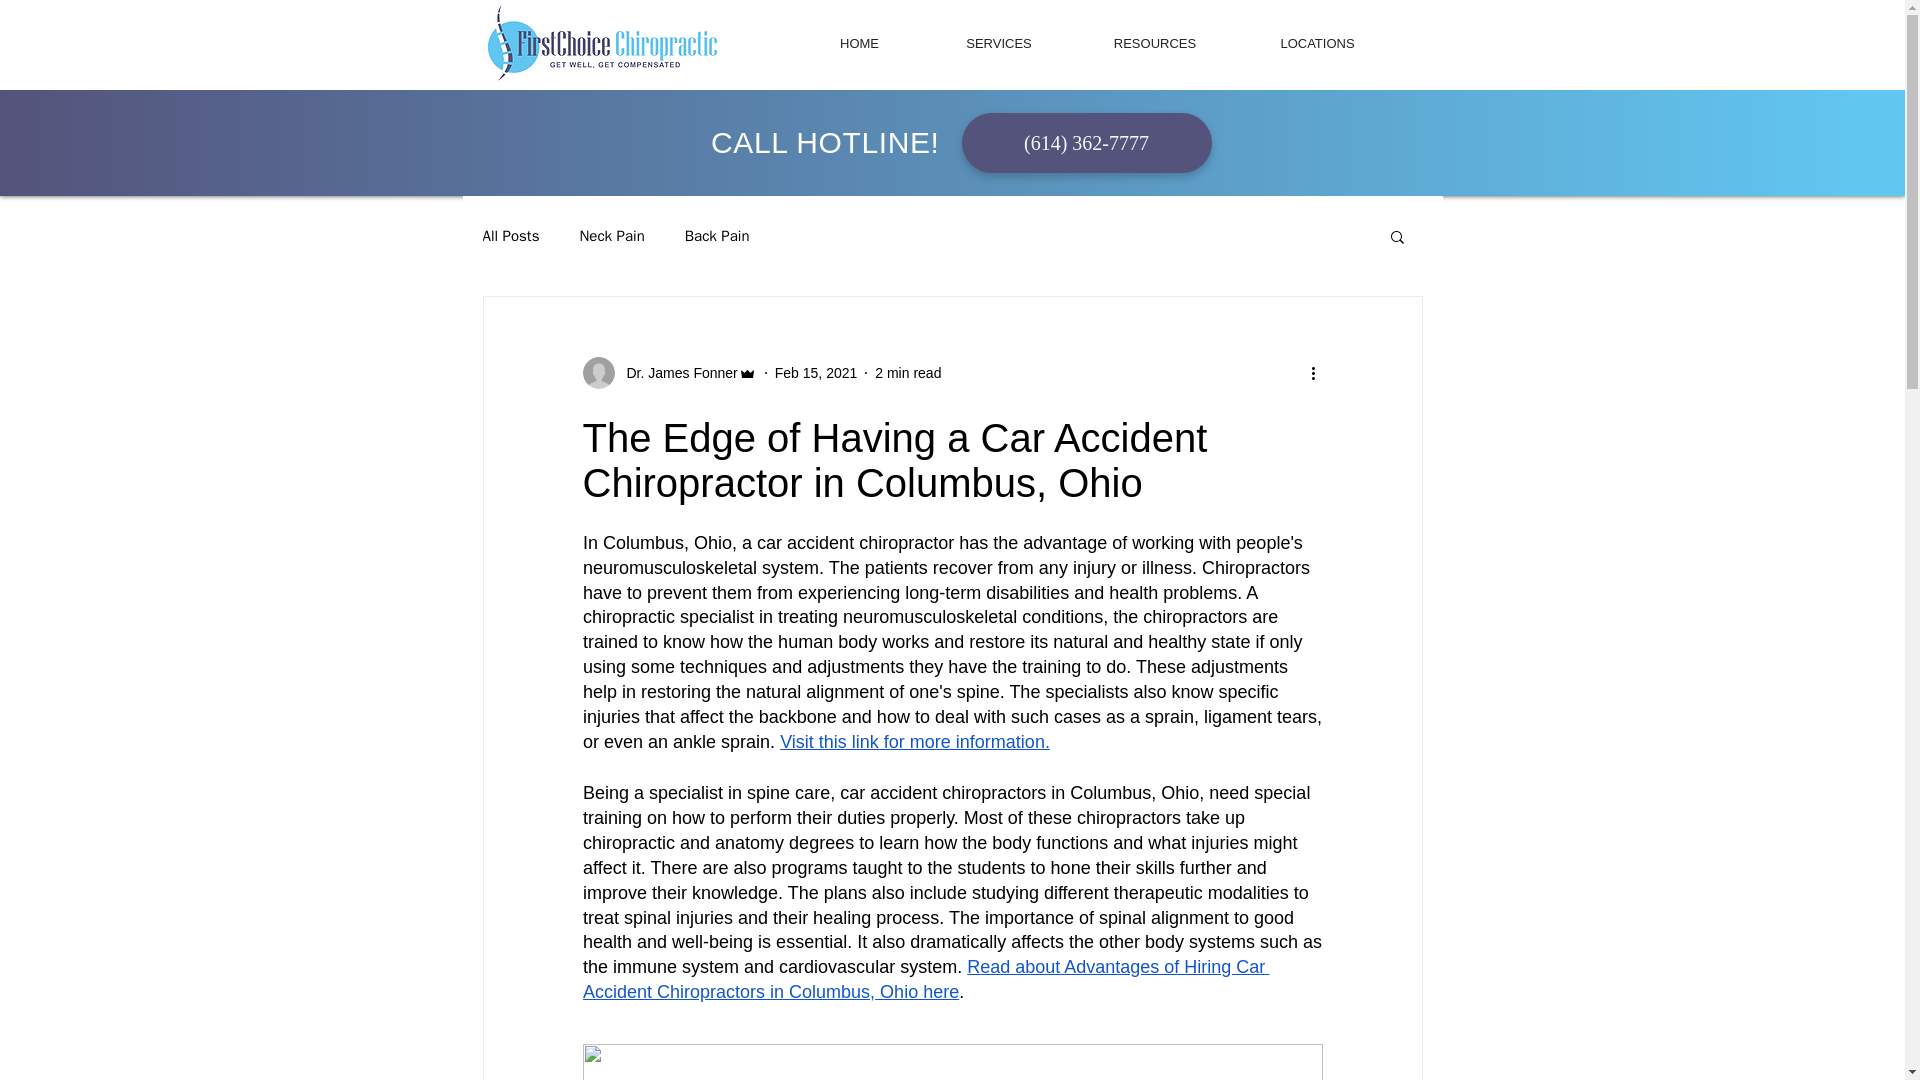 Image resolution: width=1920 pixels, height=1080 pixels. Describe the element at coordinates (908, 372) in the screenshot. I see `2 min read` at that location.